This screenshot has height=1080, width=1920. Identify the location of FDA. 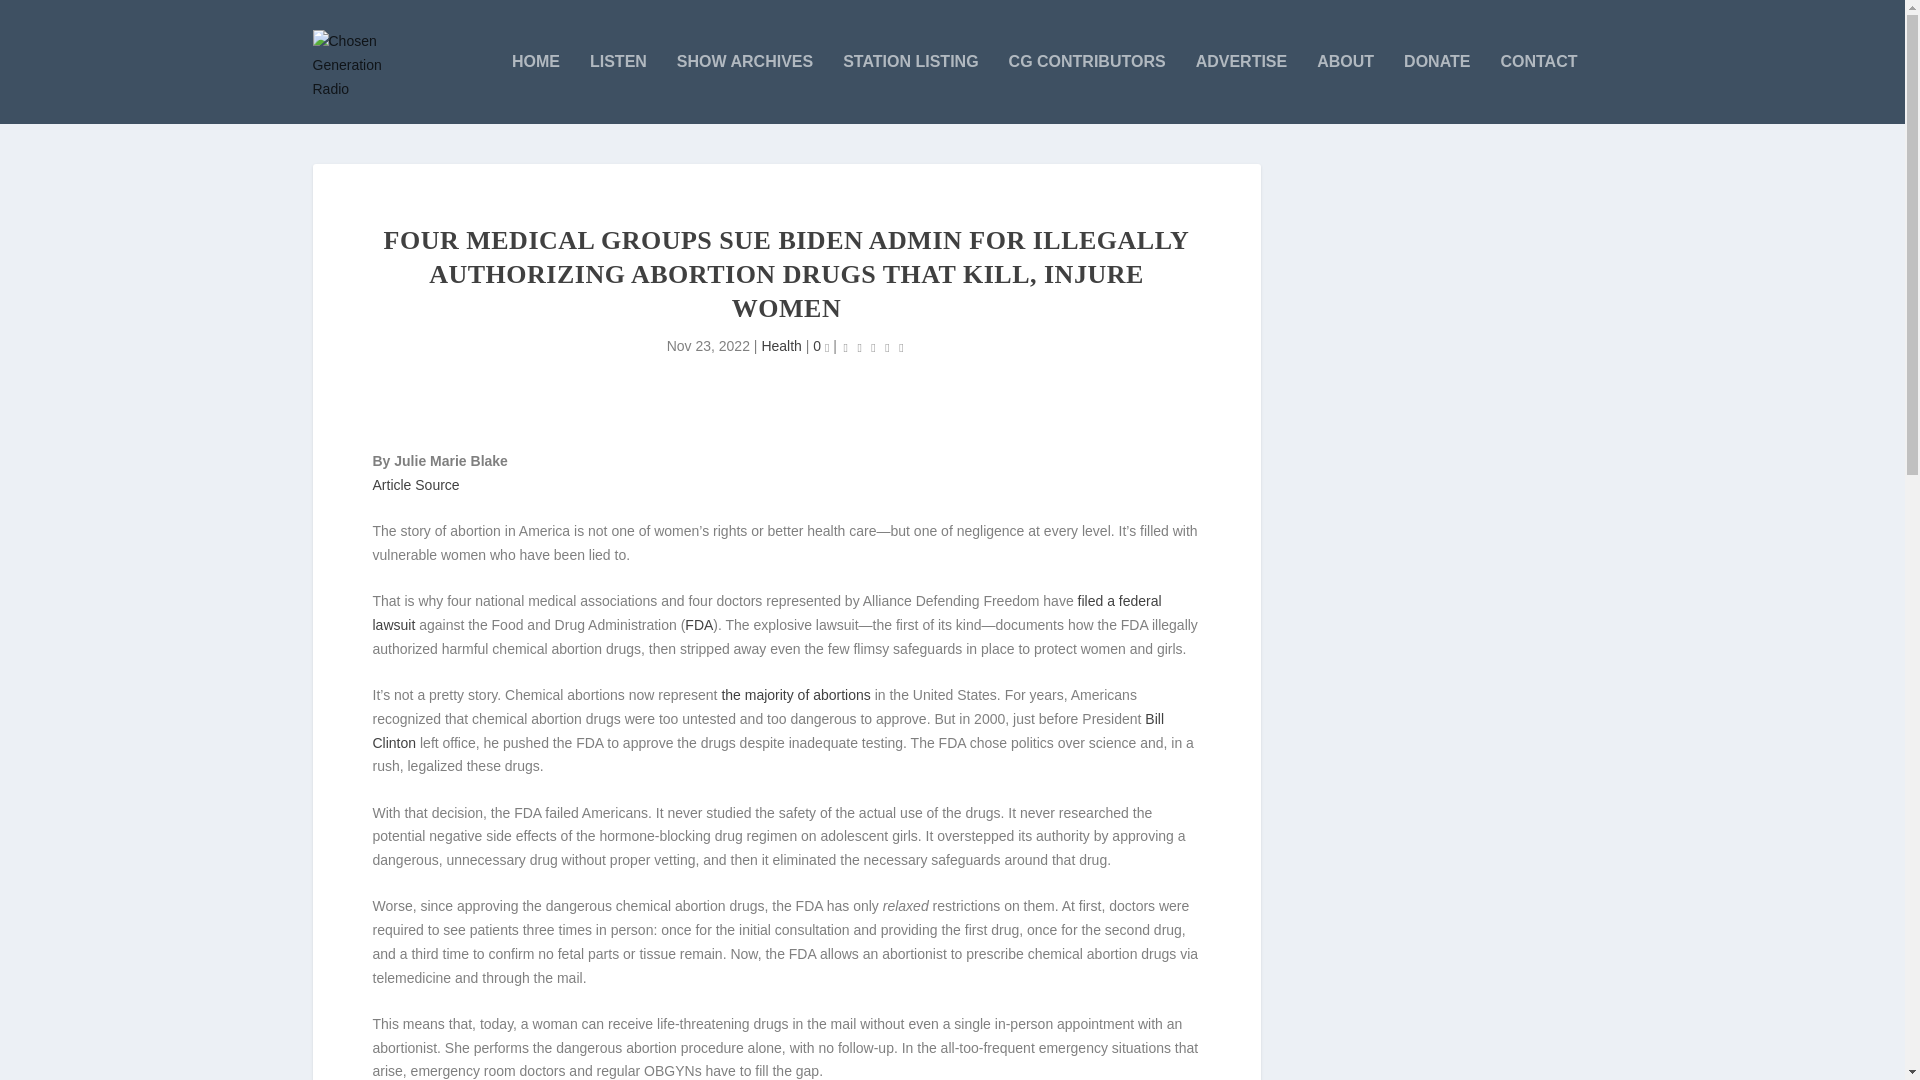
(698, 624).